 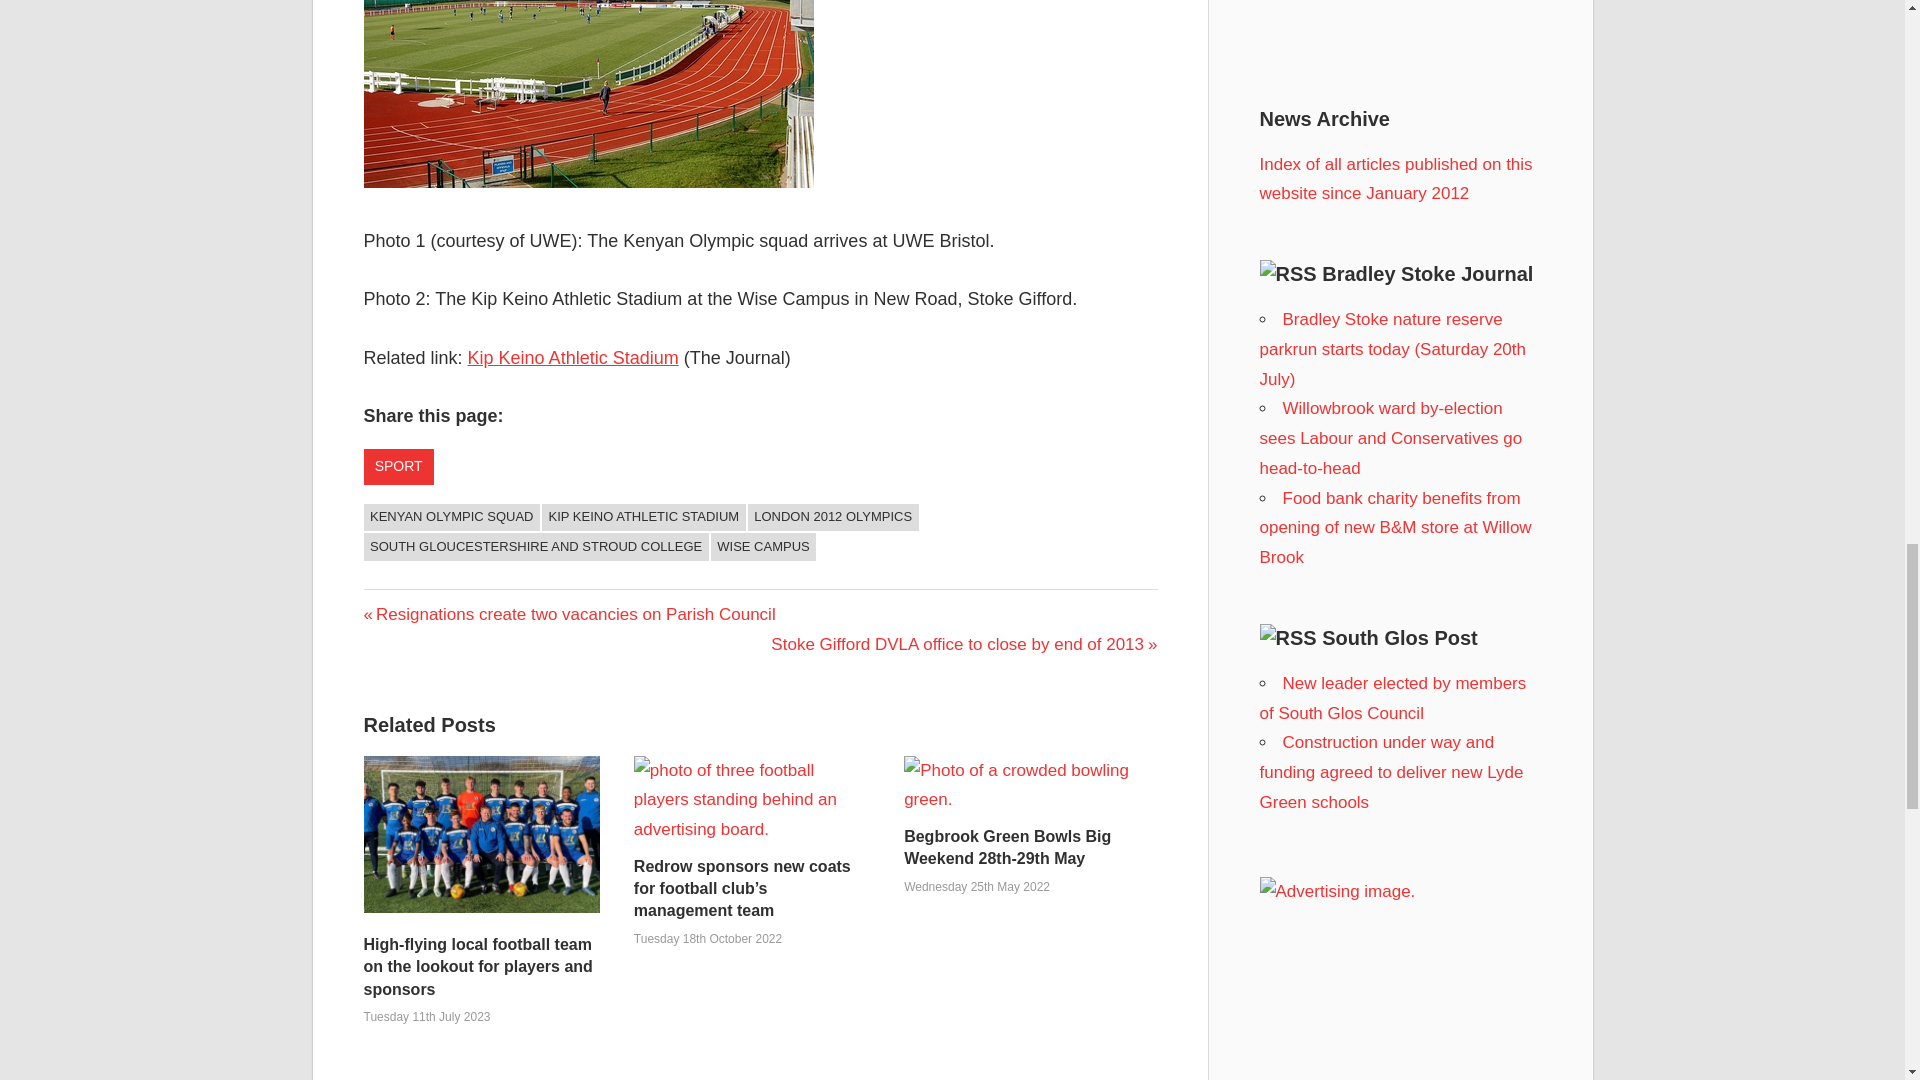 What do you see at coordinates (428, 1016) in the screenshot?
I see `11:02pm` at bounding box center [428, 1016].